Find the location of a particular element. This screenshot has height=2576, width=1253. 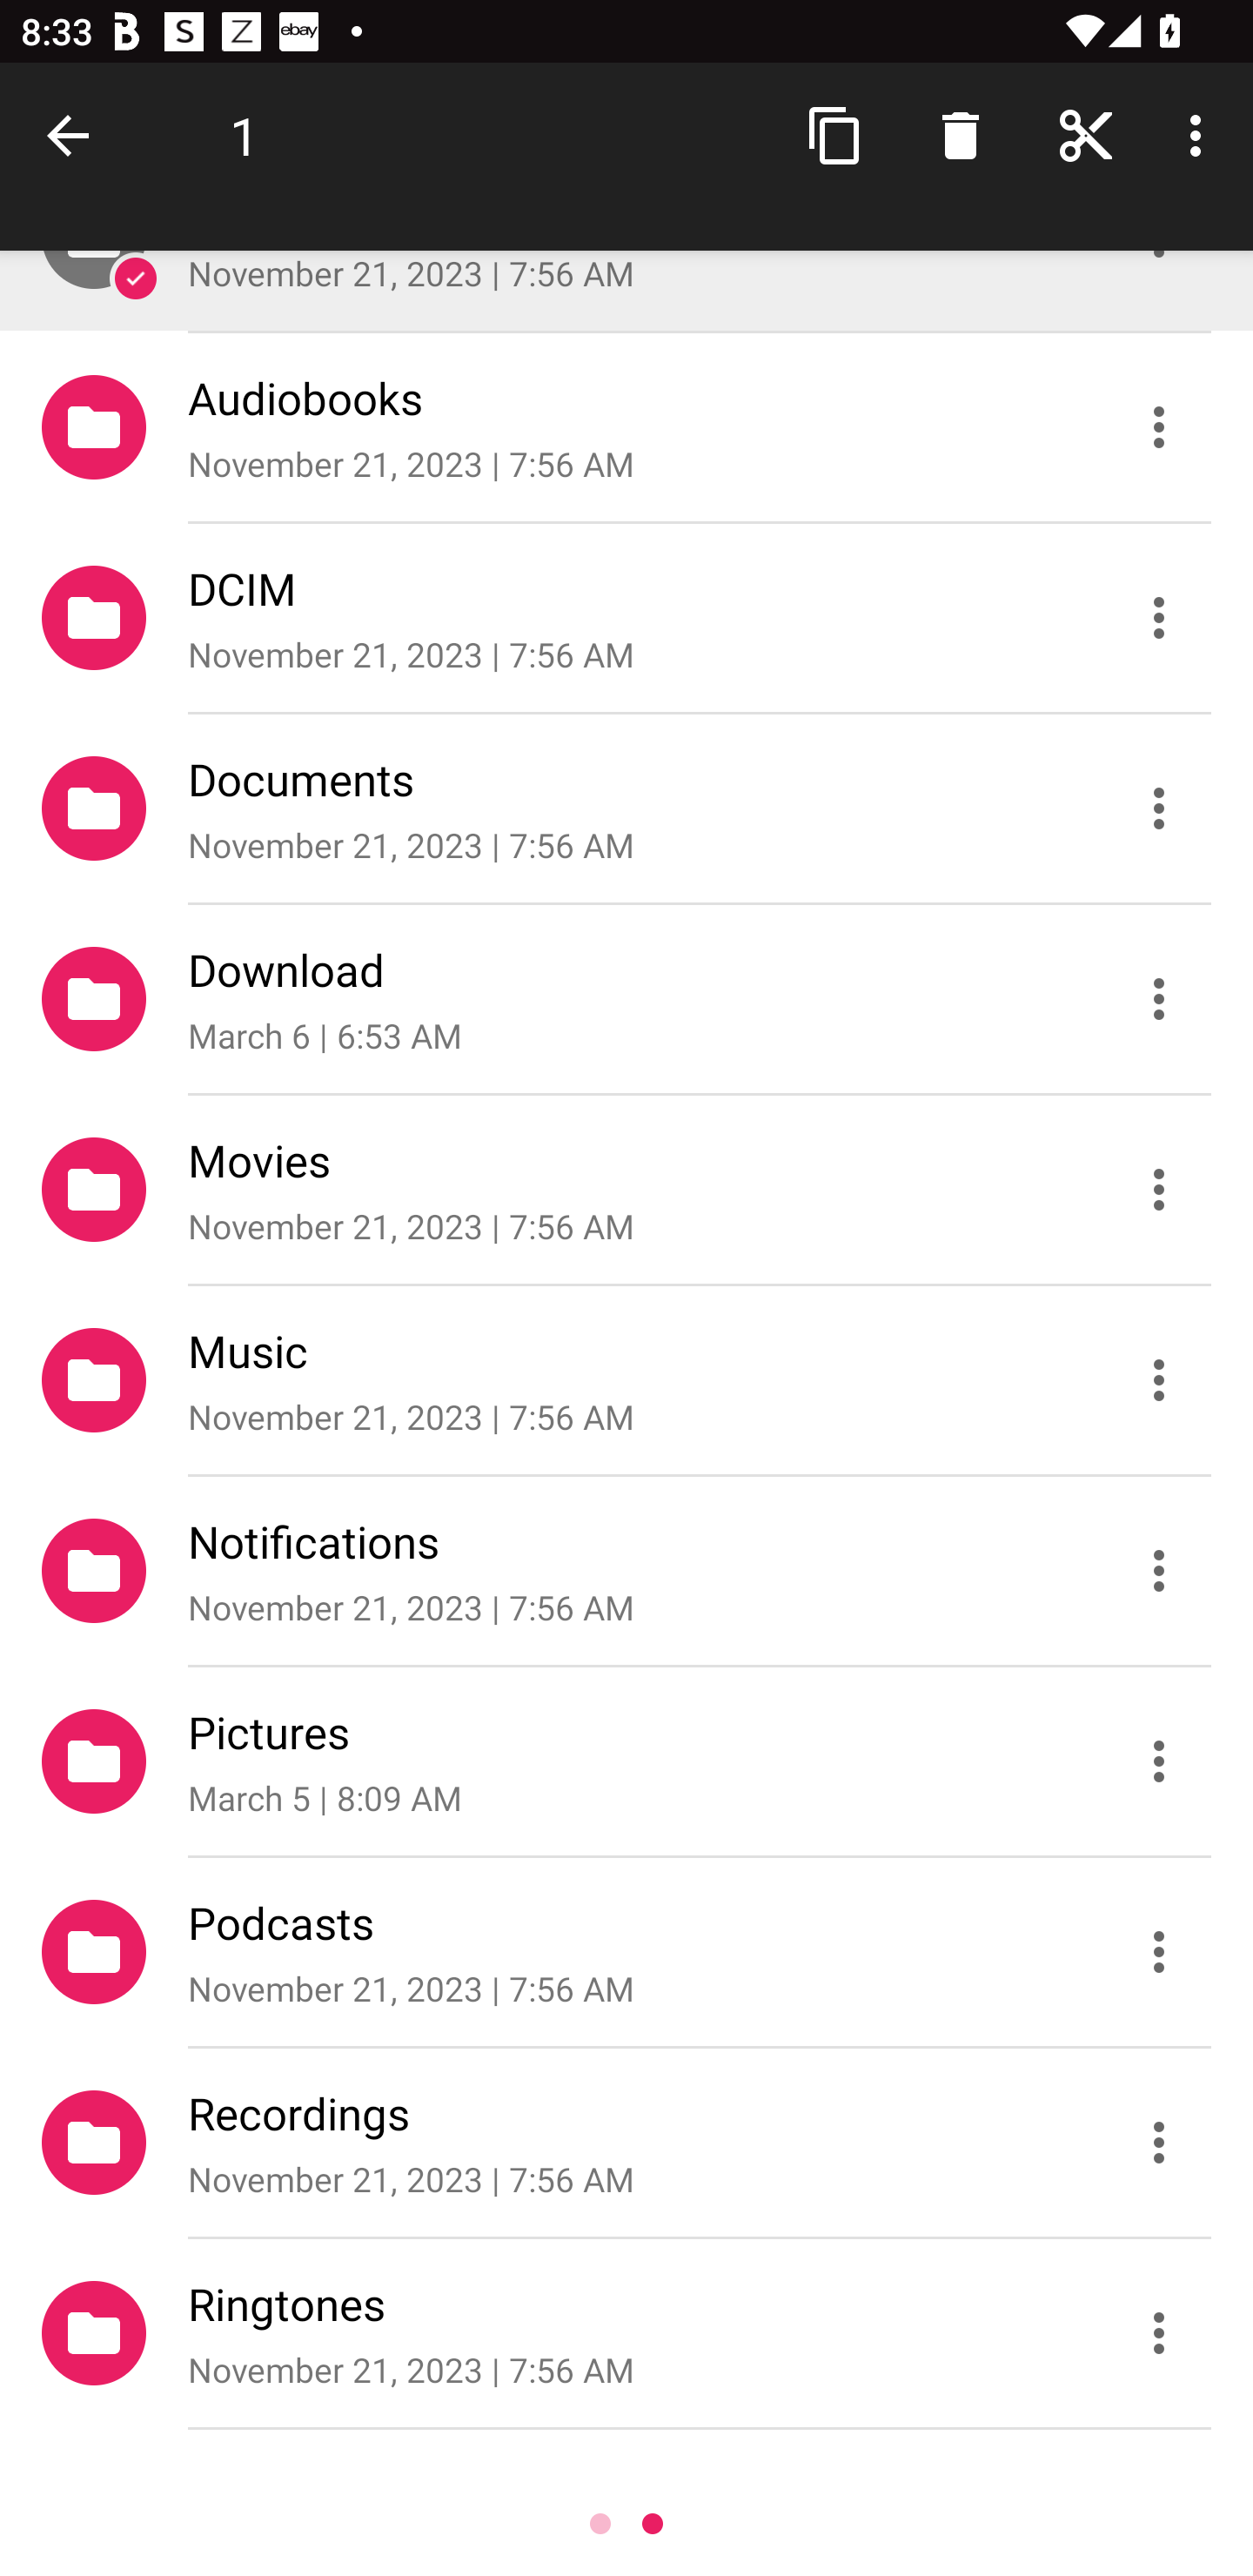

DCIM November 21, 2023 | 7:56 AM is located at coordinates (626, 616).